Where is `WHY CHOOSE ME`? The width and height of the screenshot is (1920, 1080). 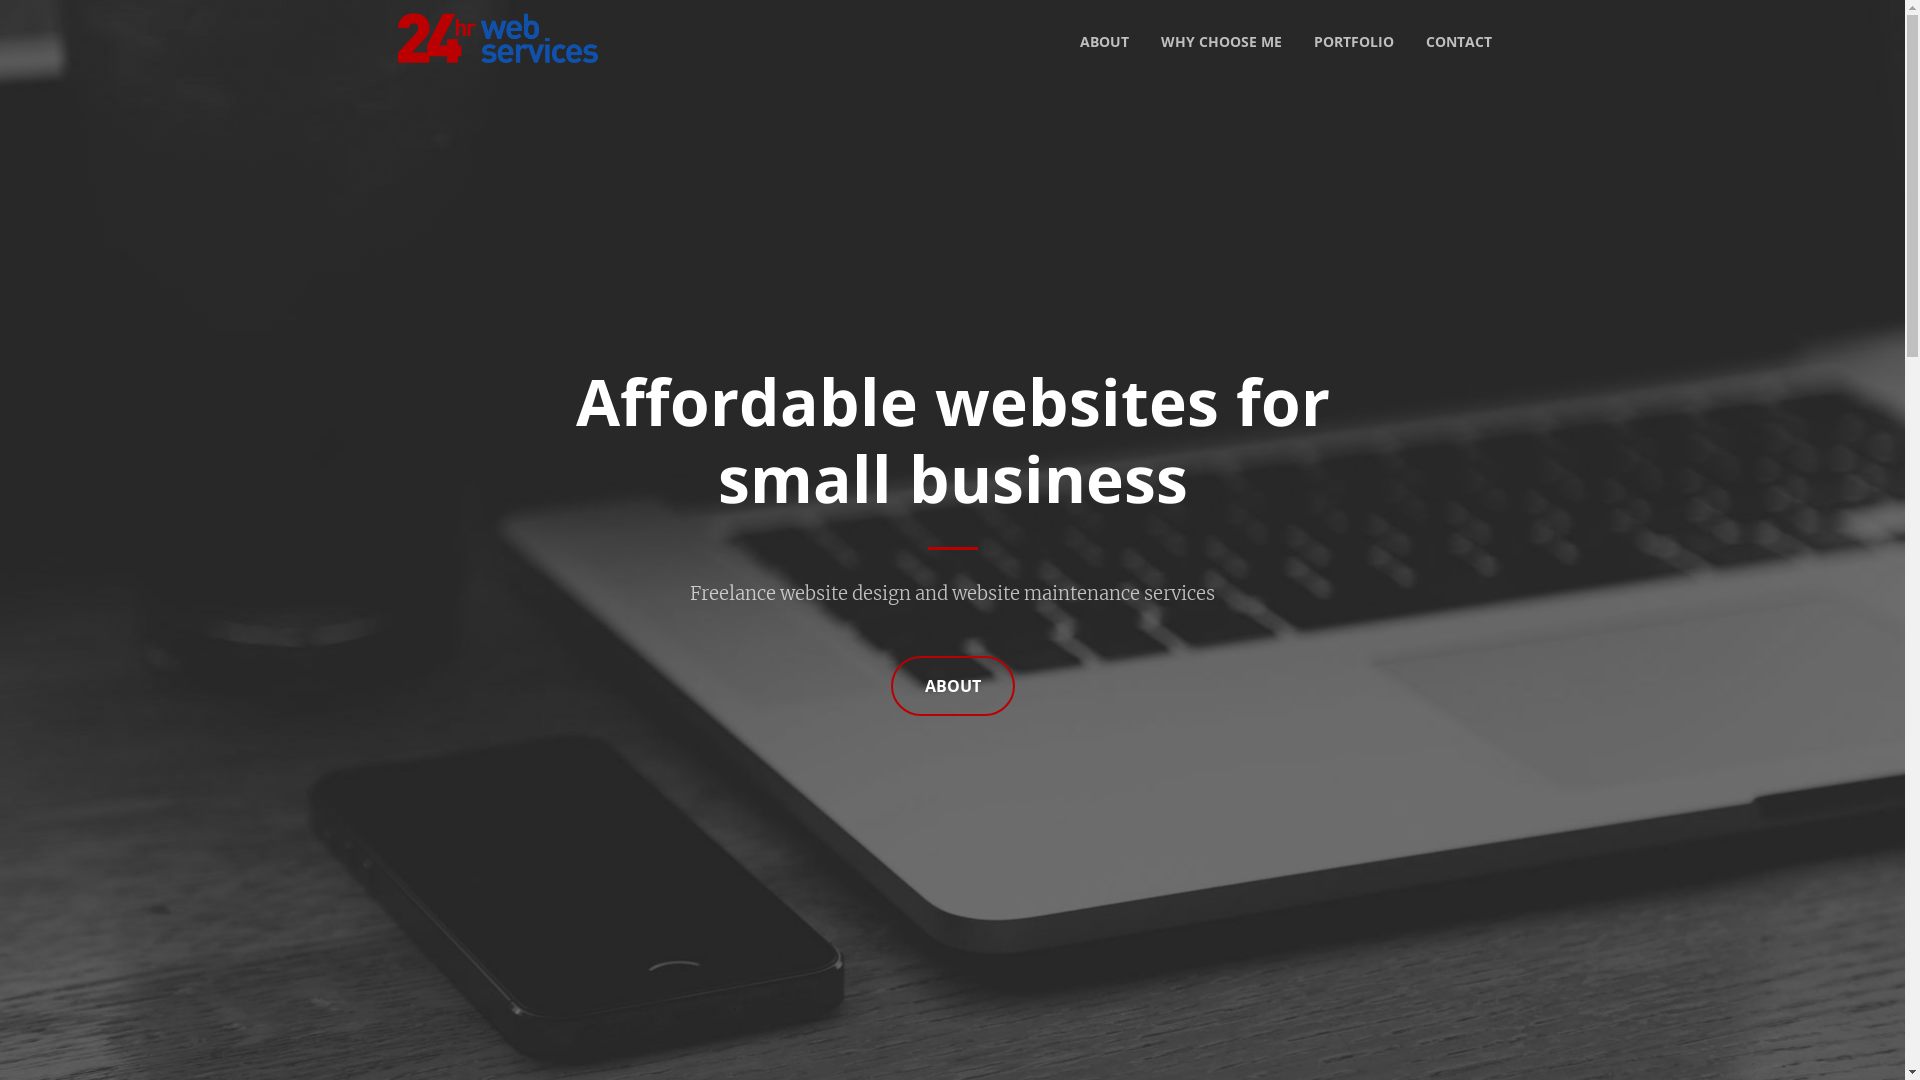 WHY CHOOSE ME is located at coordinates (1220, 42).